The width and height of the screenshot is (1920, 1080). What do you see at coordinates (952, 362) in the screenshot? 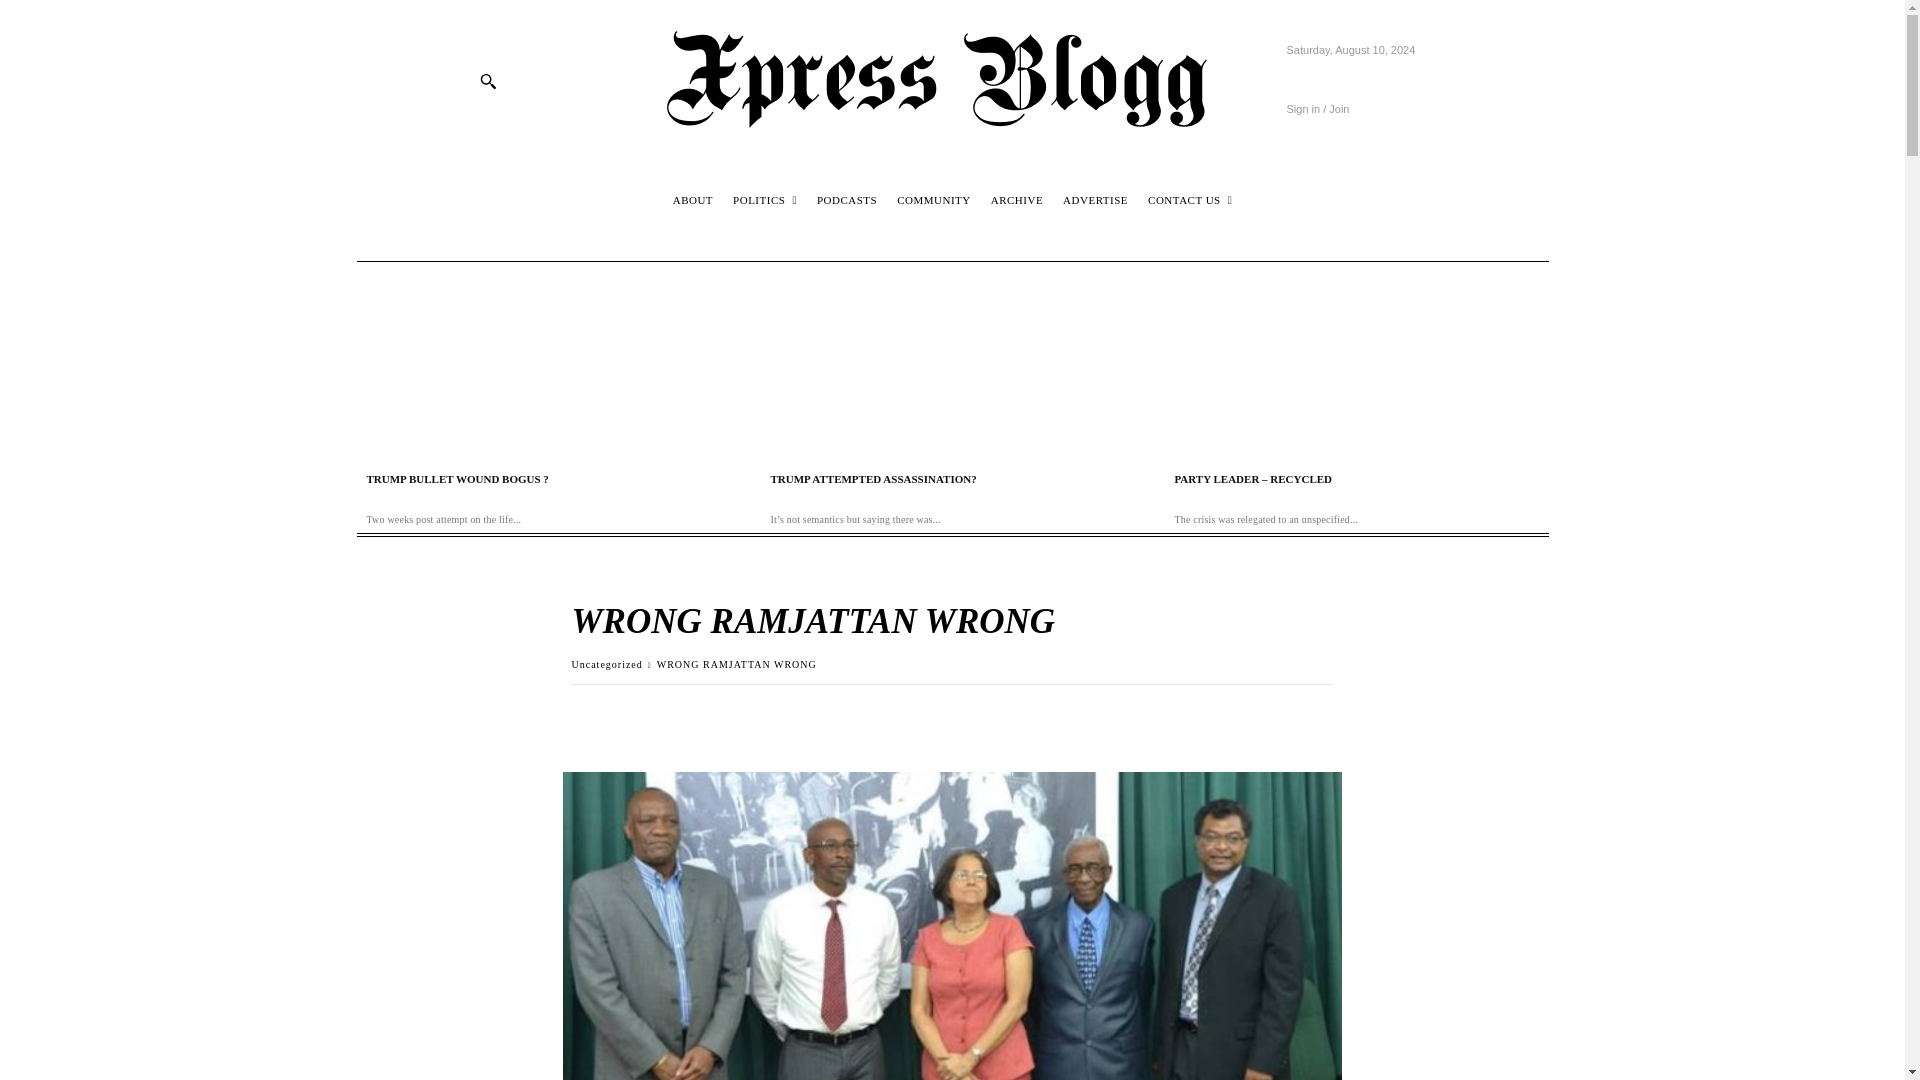
I see `TRUMP ATTEMPTED ASSASSINATION?` at bounding box center [952, 362].